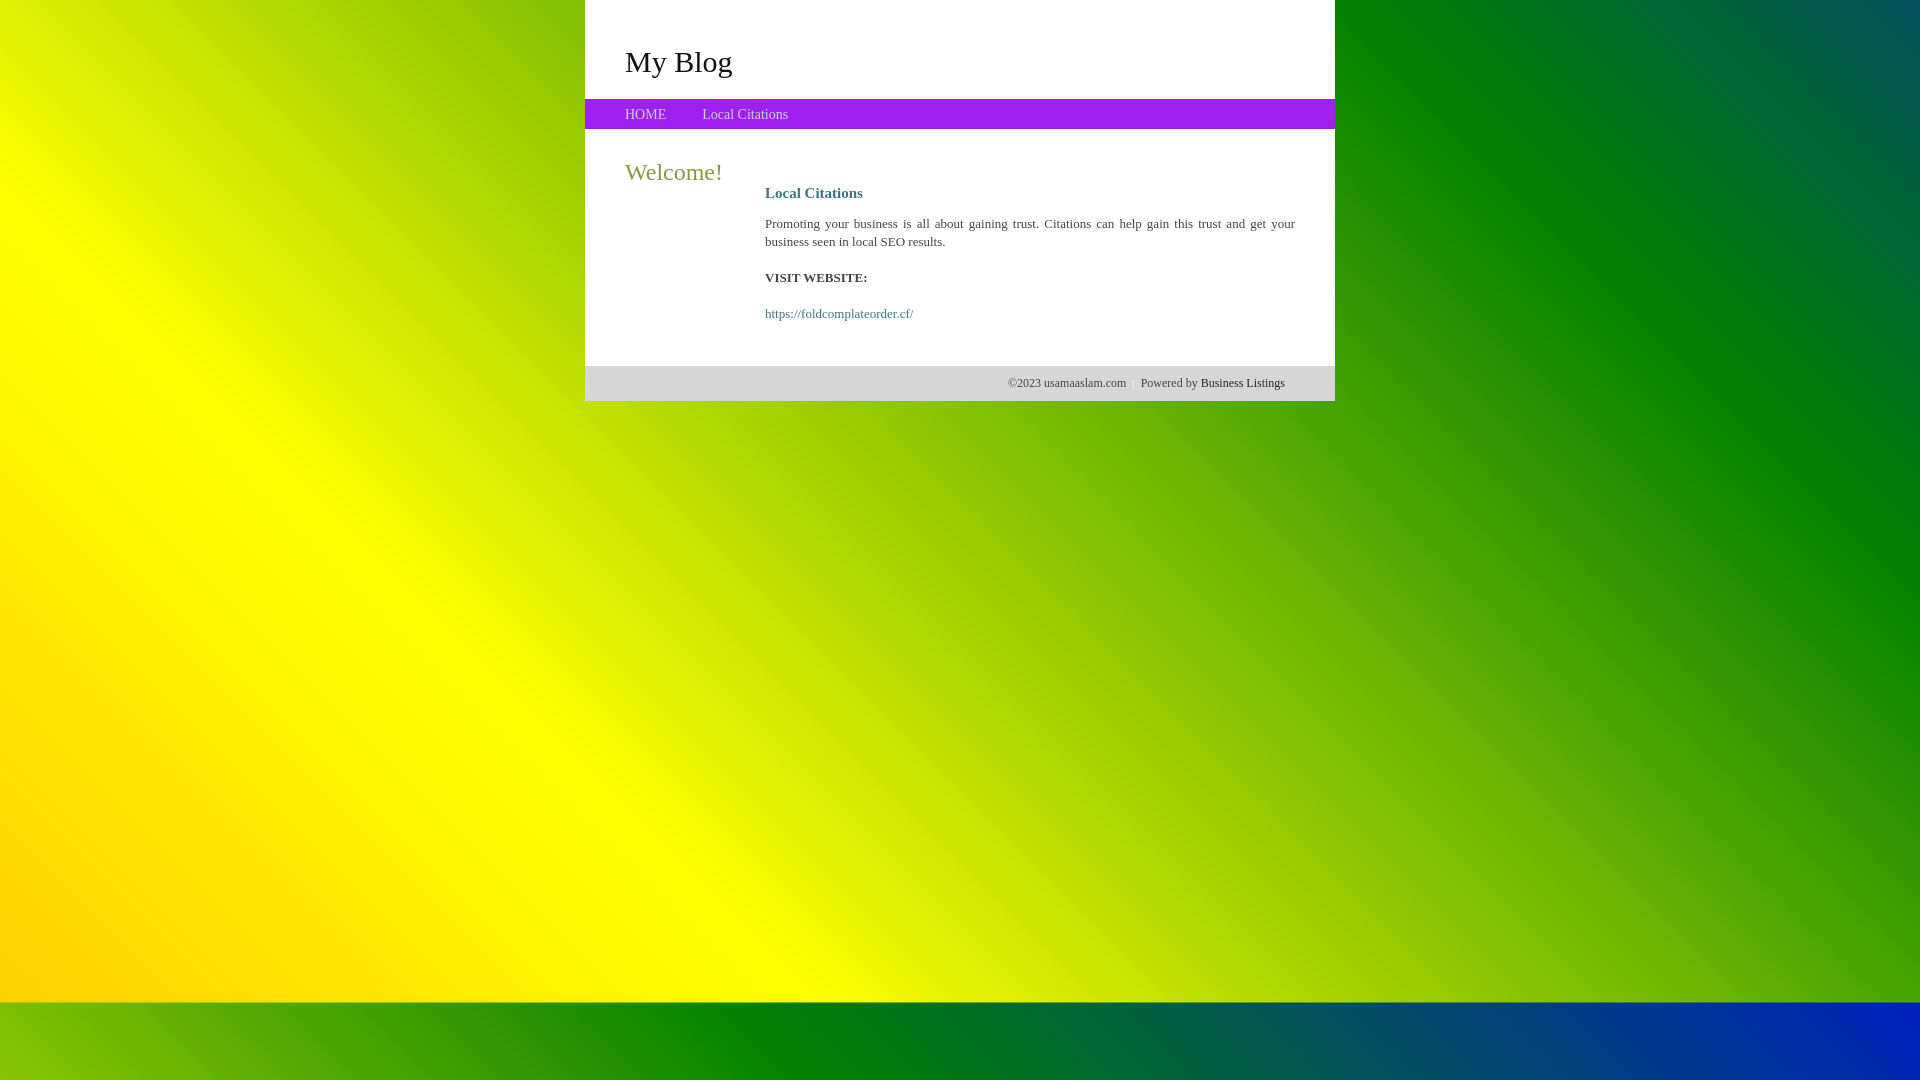 This screenshot has width=1920, height=1080. Describe the element at coordinates (646, 114) in the screenshot. I see `HOME` at that location.